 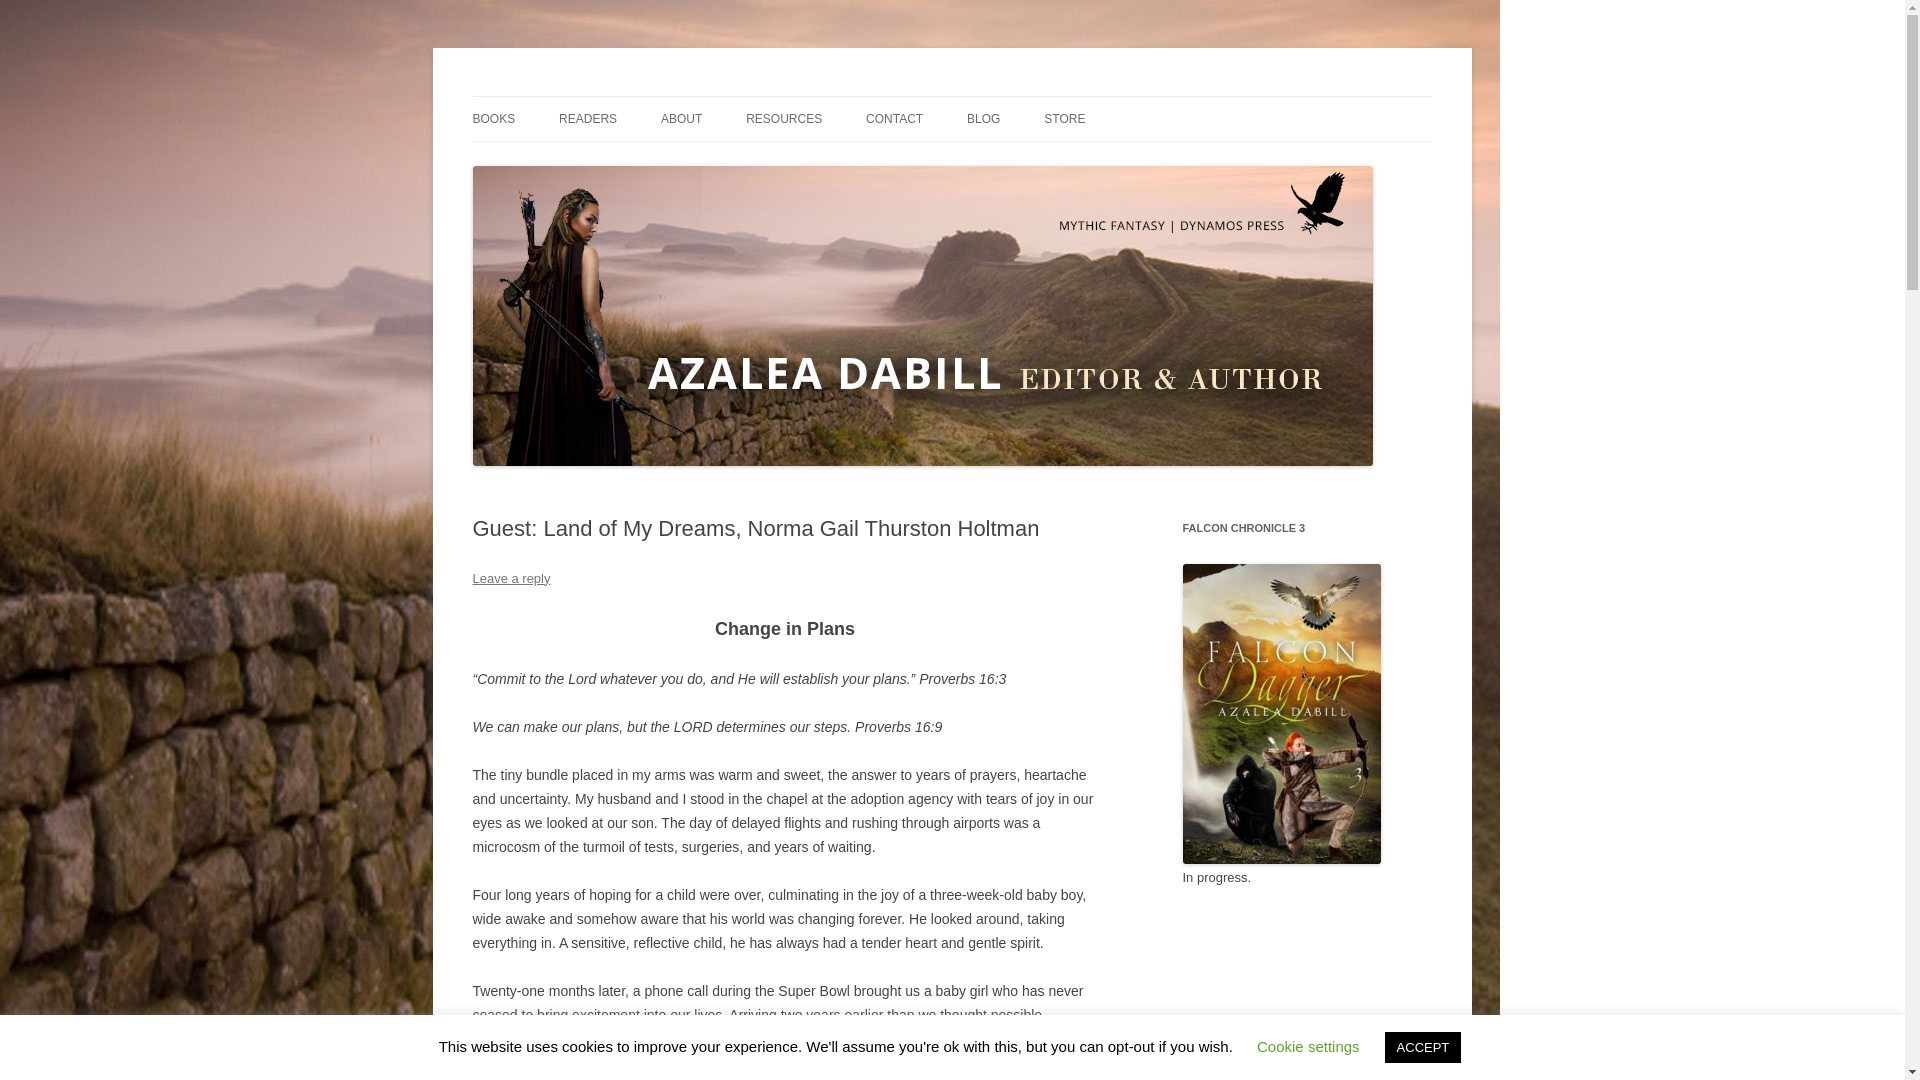 I want to click on SHOPPING CART, so click(x=1144, y=162).